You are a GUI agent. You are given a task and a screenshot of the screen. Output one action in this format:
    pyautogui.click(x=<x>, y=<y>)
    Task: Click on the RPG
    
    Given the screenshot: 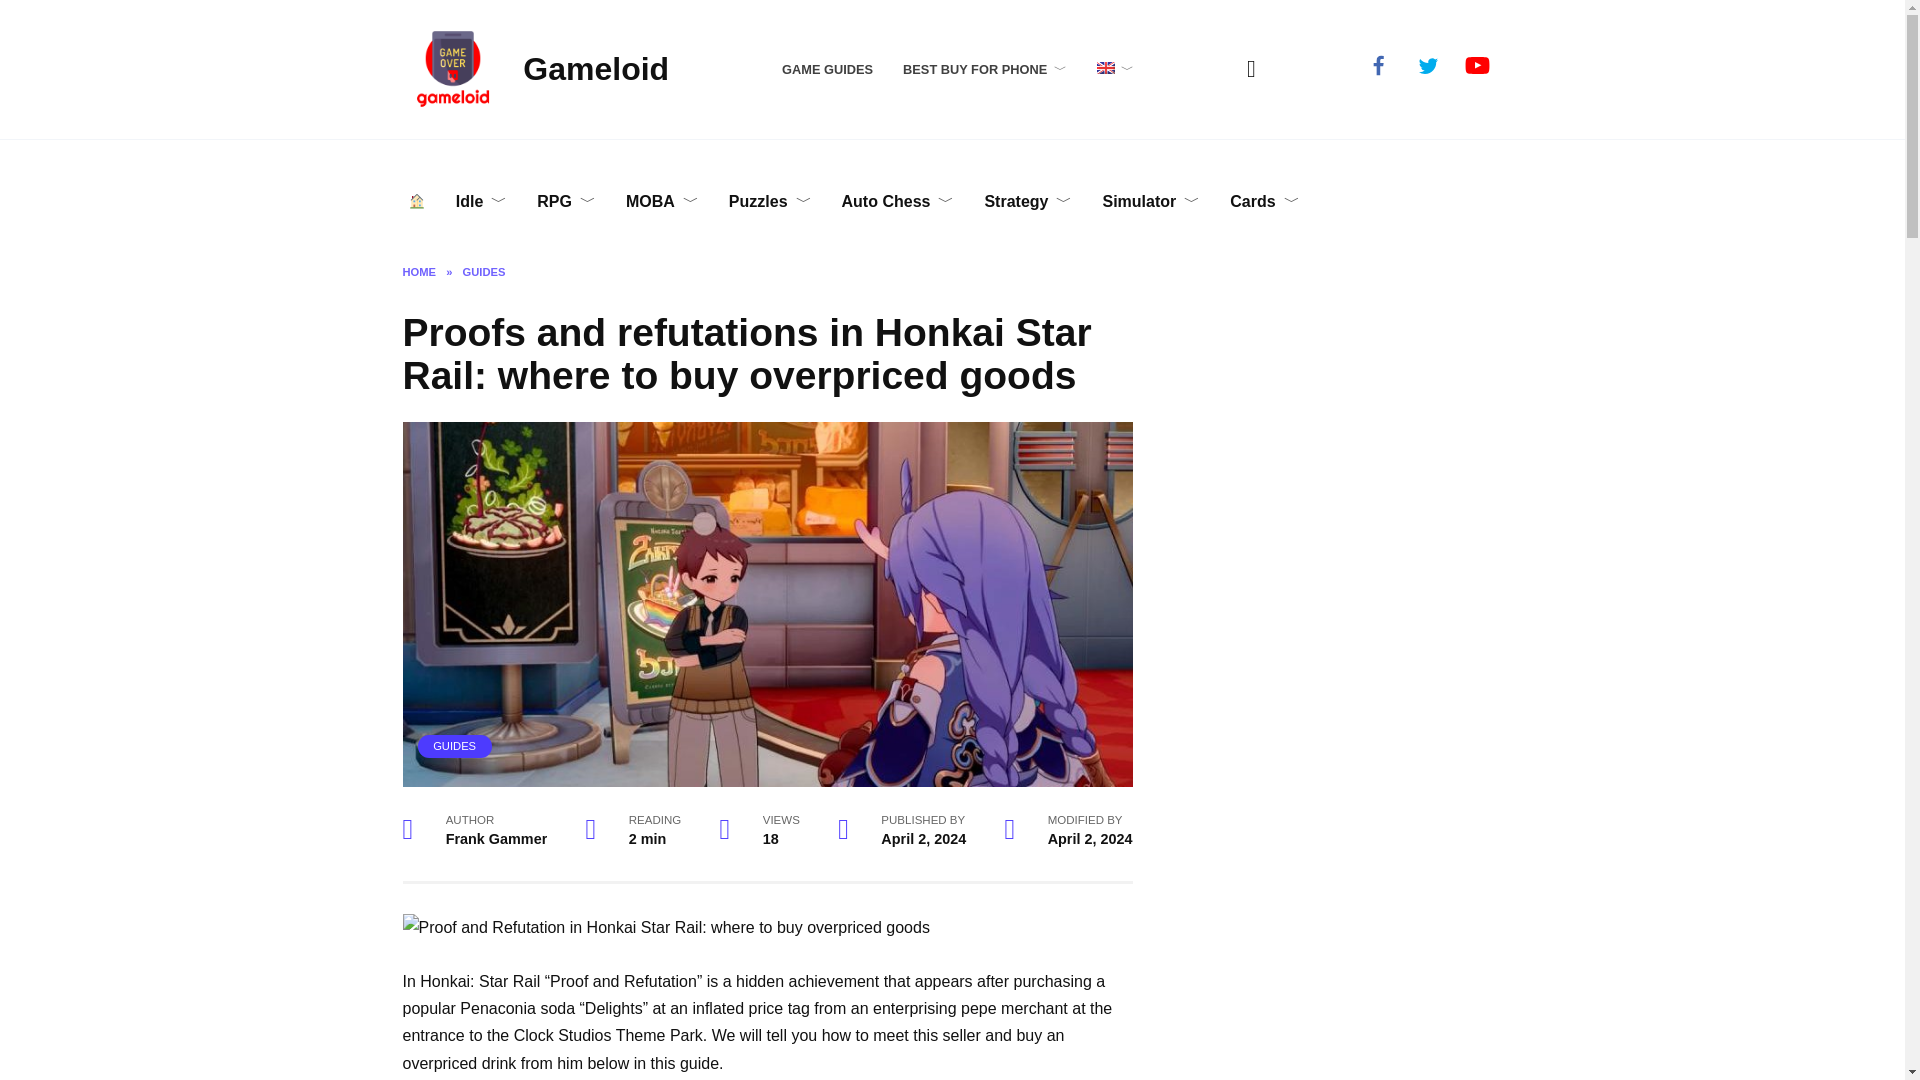 What is the action you would take?
    pyautogui.click(x=566, y=202)
    